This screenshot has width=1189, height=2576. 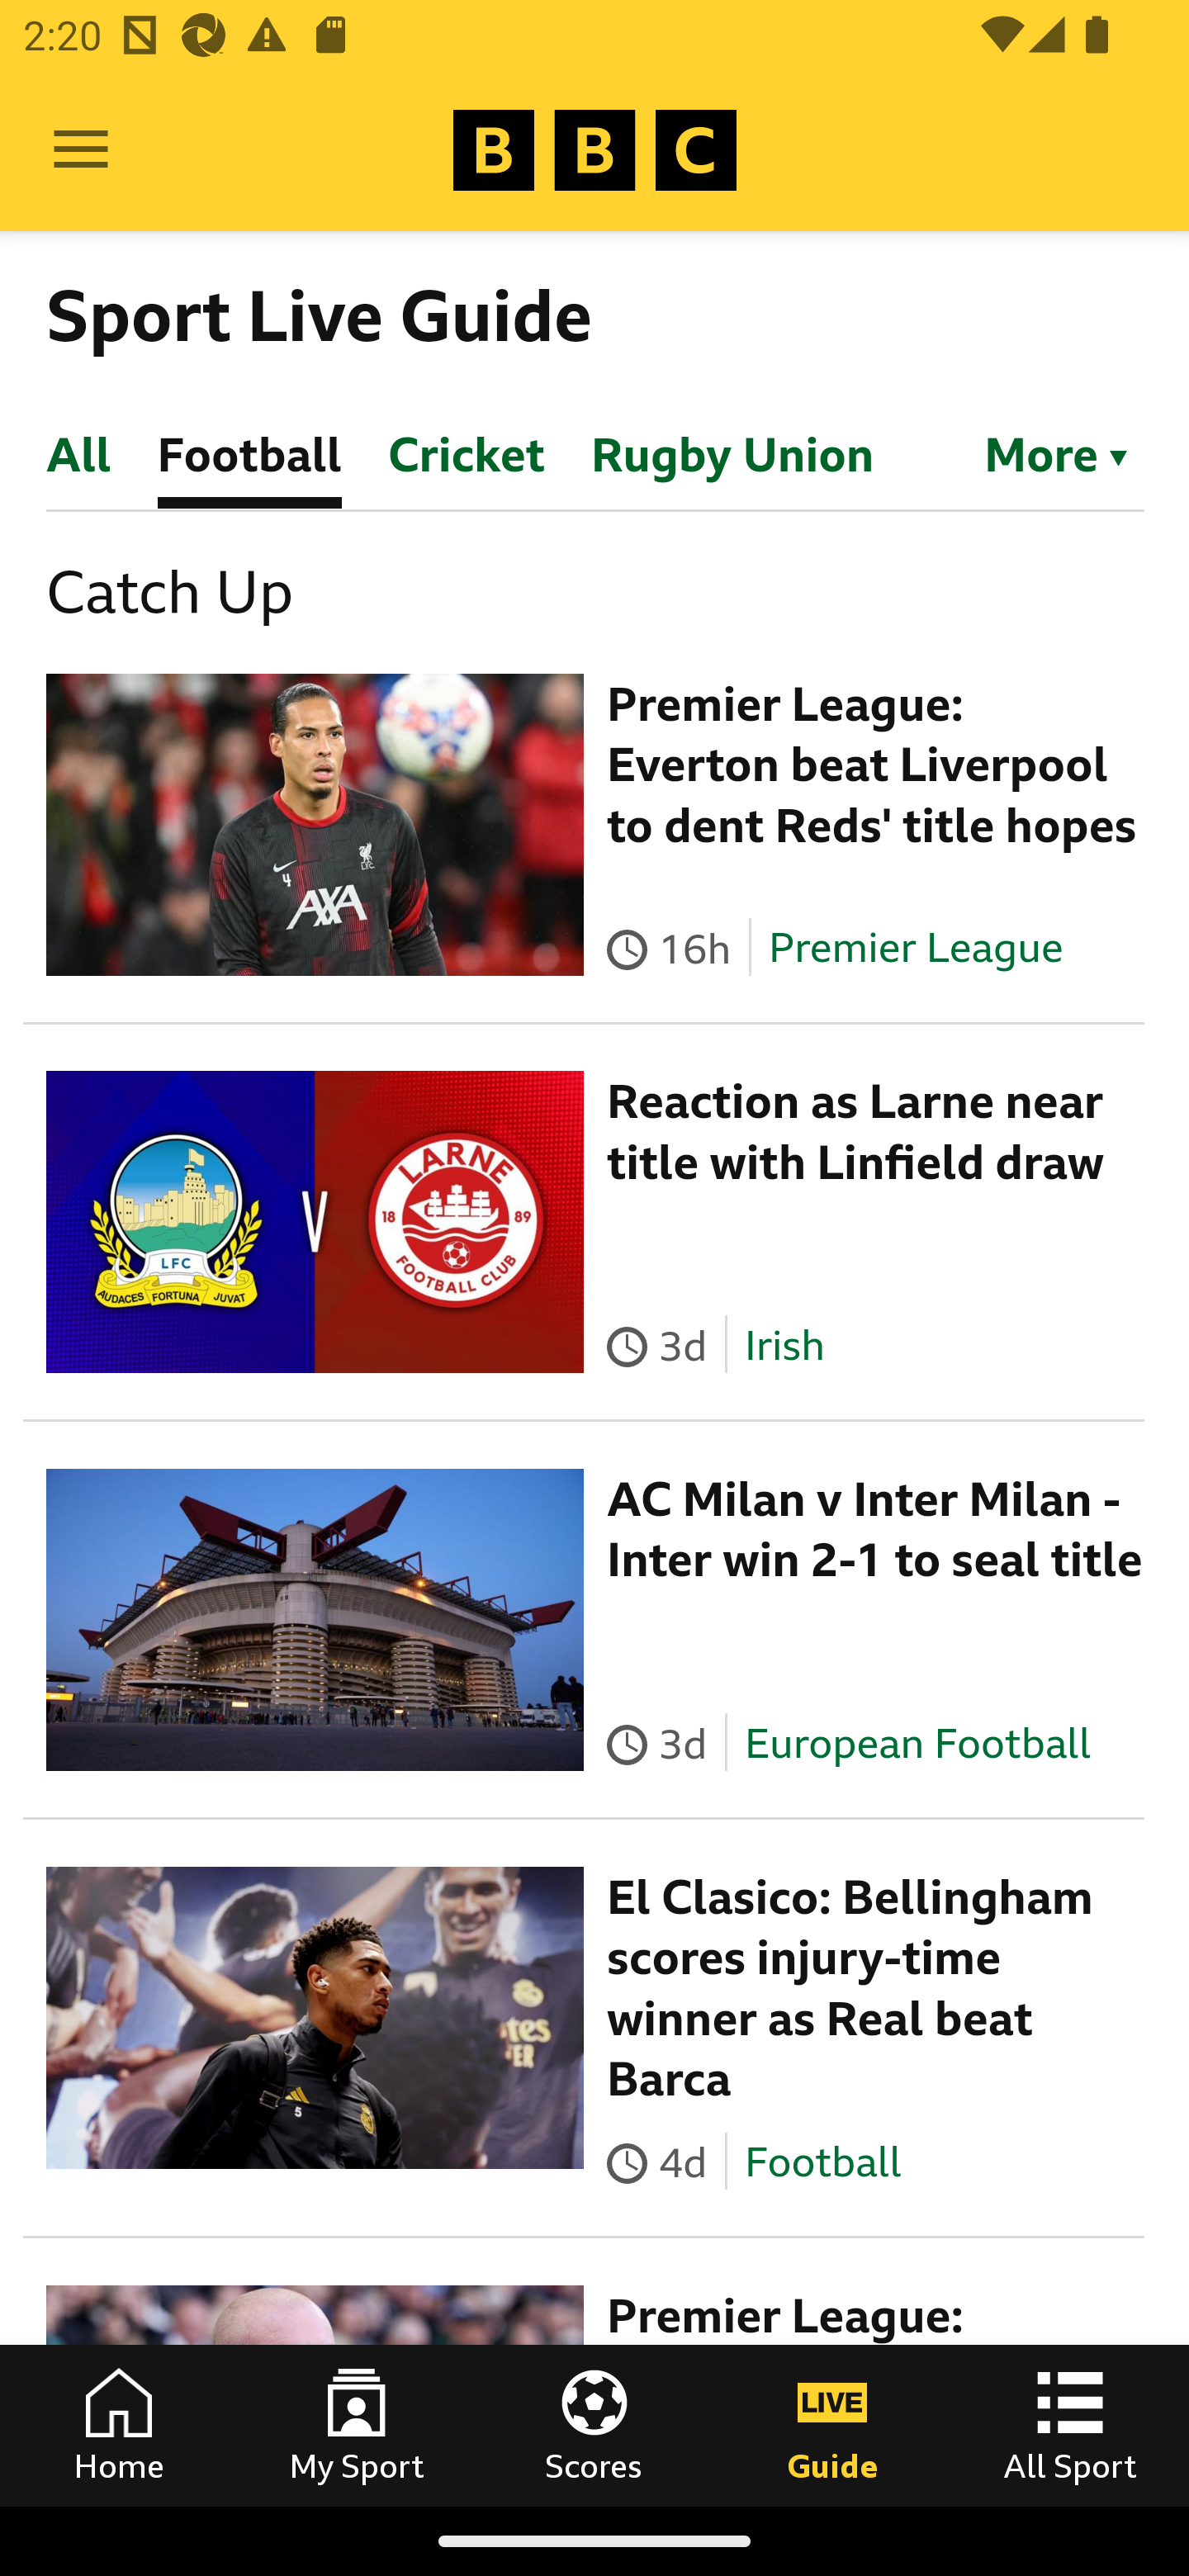 I want to click on Scores, so click(x=594, y=2425).